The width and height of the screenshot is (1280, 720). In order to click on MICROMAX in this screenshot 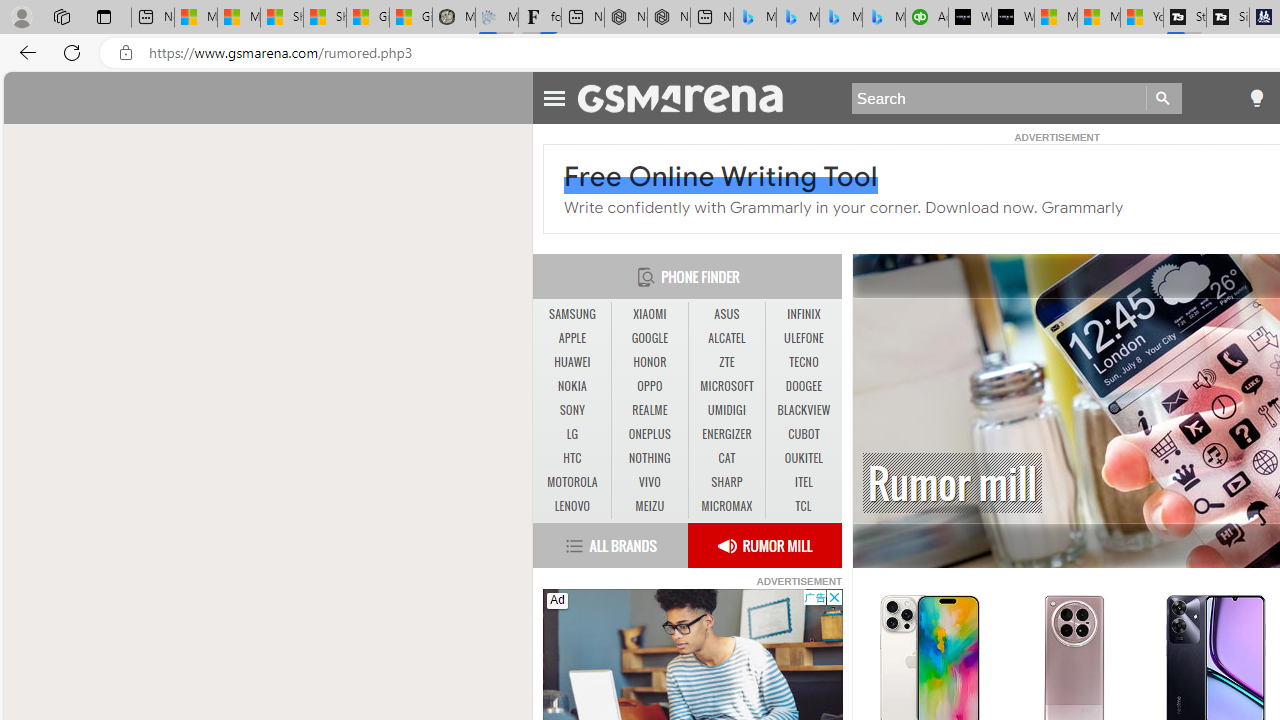, I will do `click(726, 506)`.